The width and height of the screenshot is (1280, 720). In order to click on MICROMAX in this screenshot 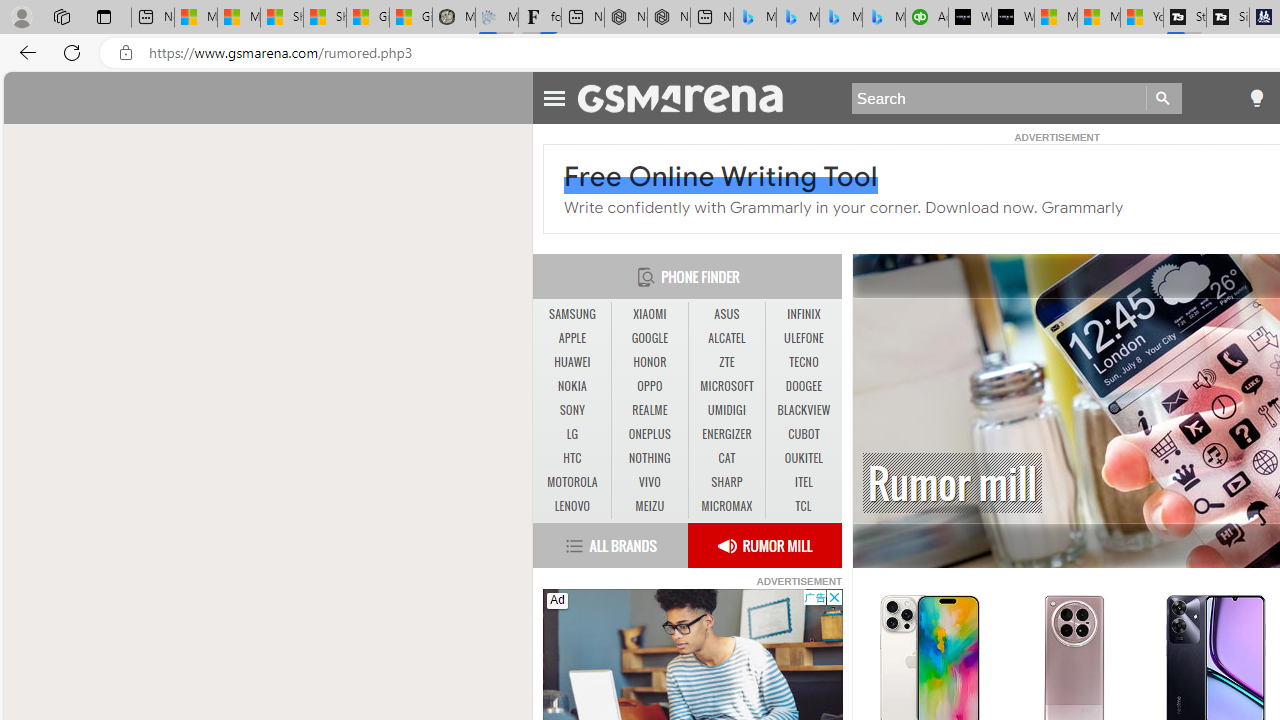, I will do `click(726, 506)`.